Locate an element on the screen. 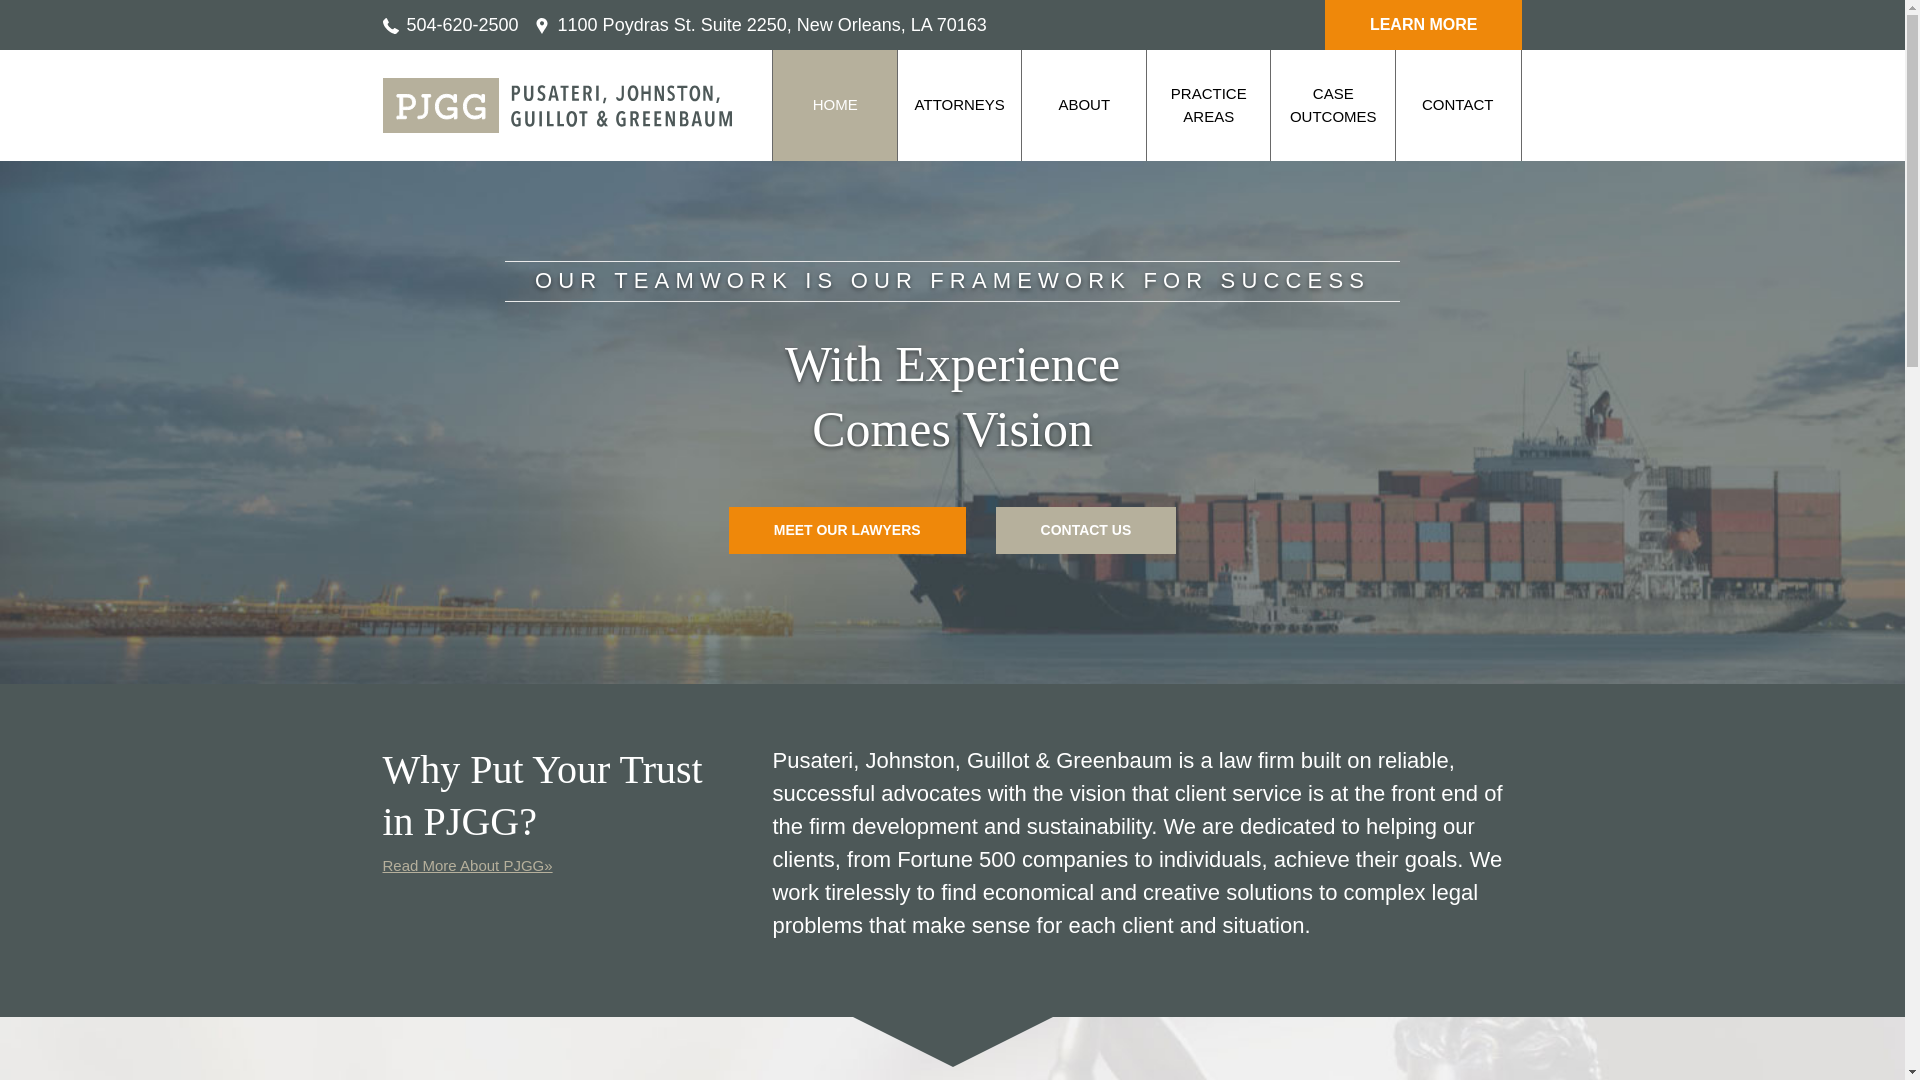  CONTACT US is located at coordinates (1086, 530).